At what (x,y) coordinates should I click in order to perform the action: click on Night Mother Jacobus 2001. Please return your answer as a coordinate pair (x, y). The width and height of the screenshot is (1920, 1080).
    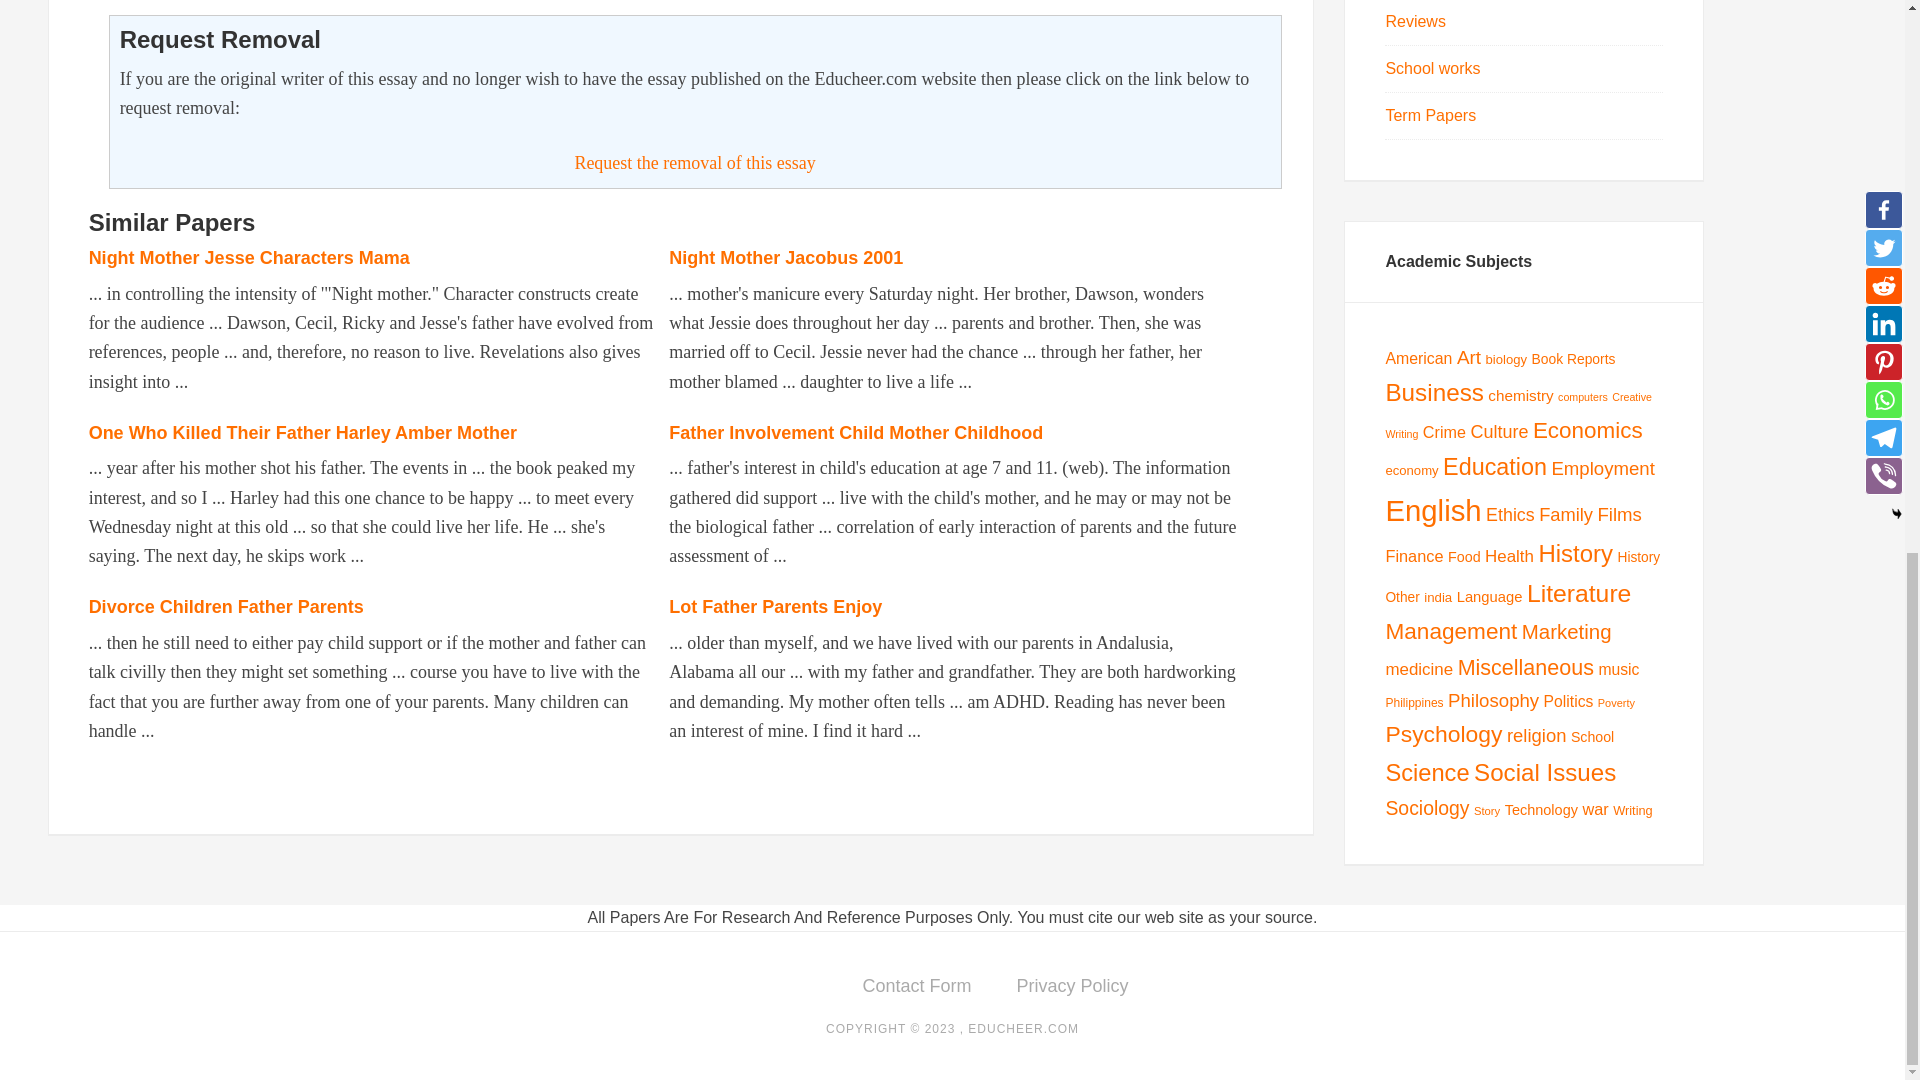
    Looking at the image, I should click on (785, 258).